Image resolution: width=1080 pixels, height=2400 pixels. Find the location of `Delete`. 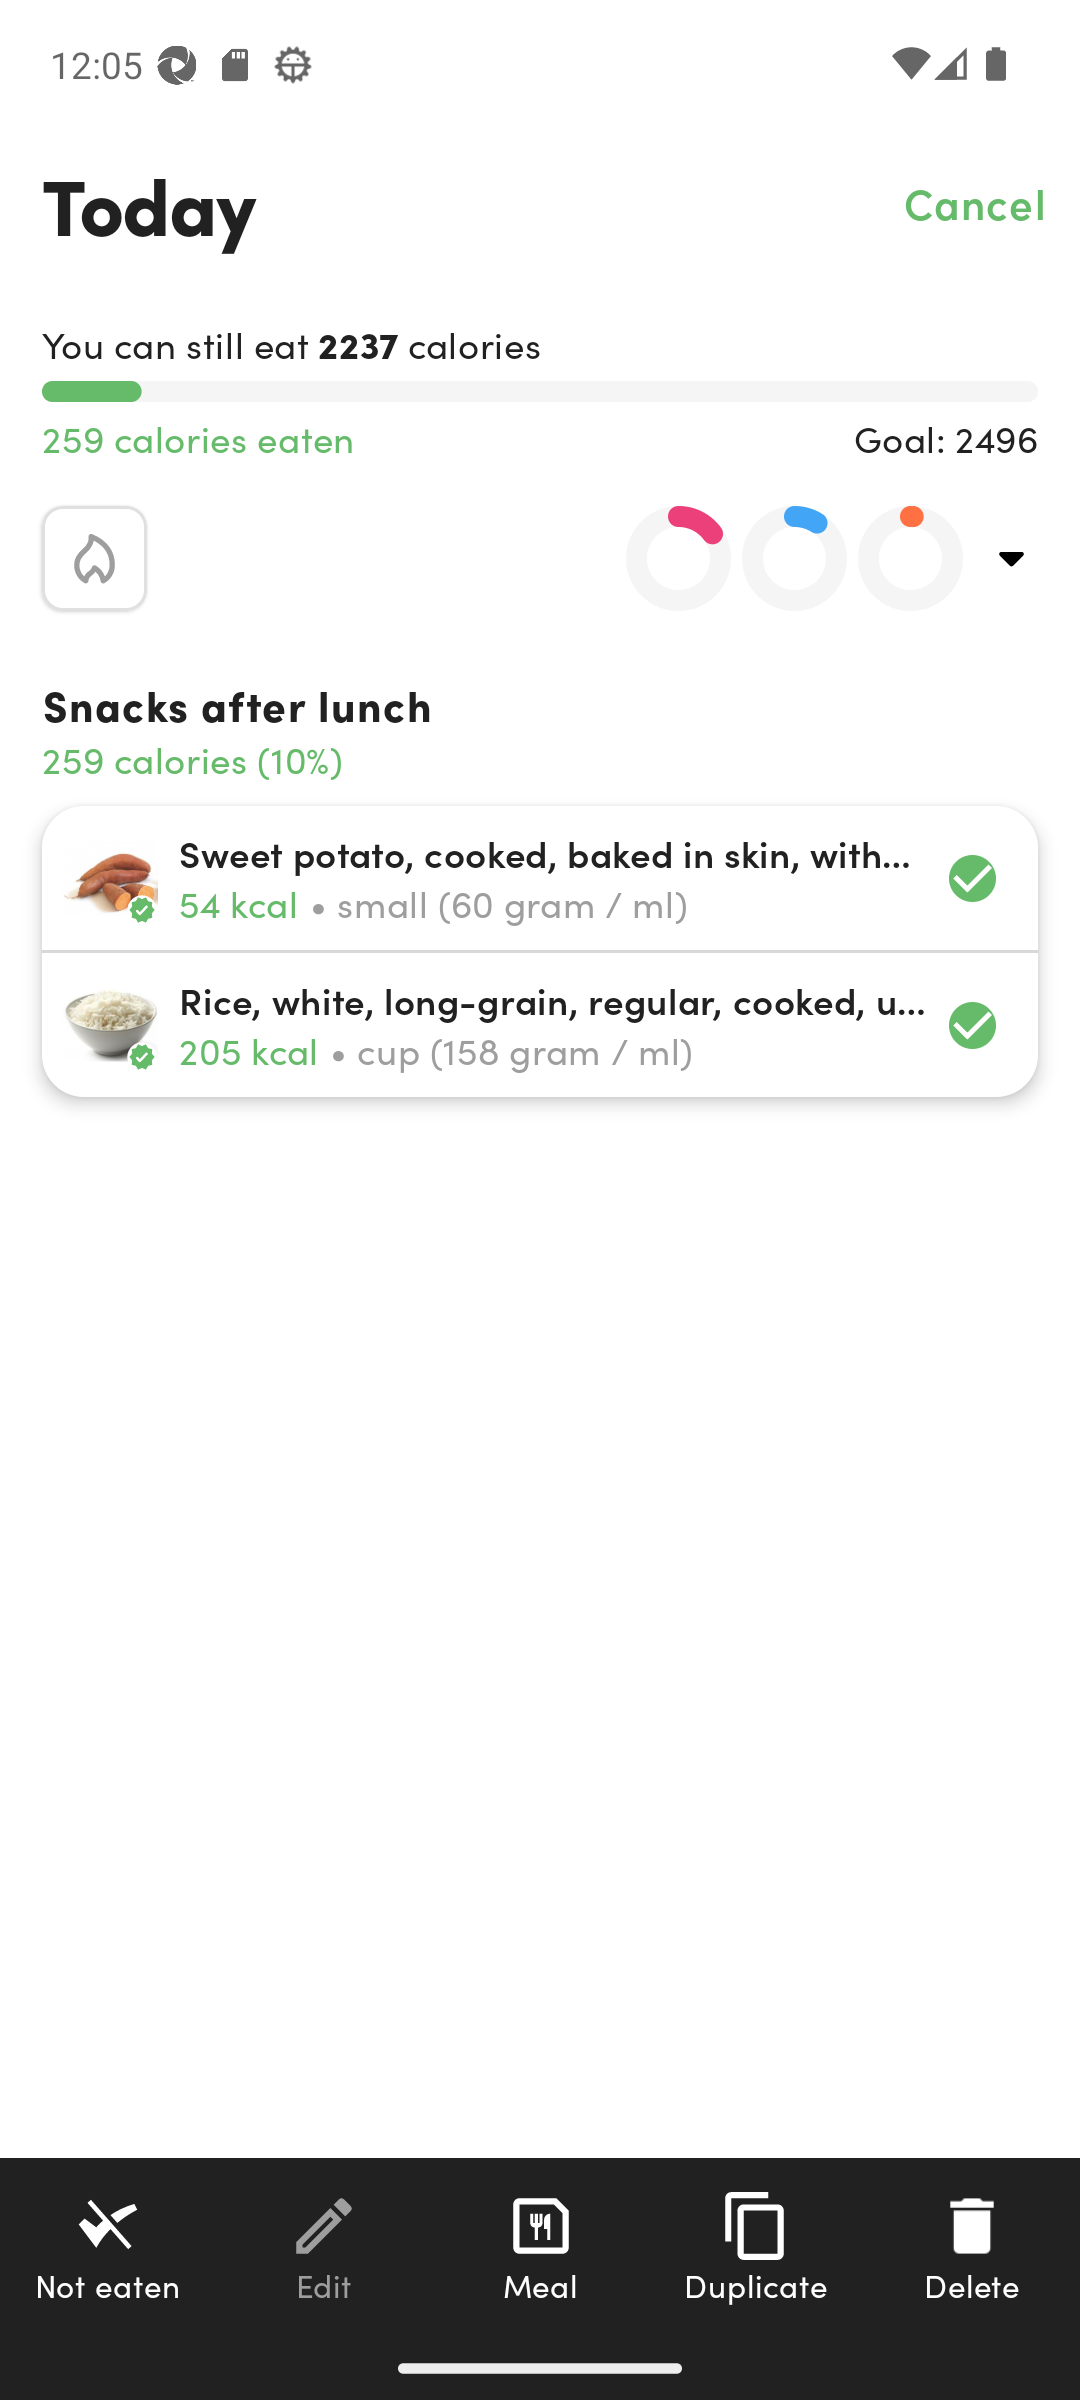

Delete is located at coordinates (972, 2247).